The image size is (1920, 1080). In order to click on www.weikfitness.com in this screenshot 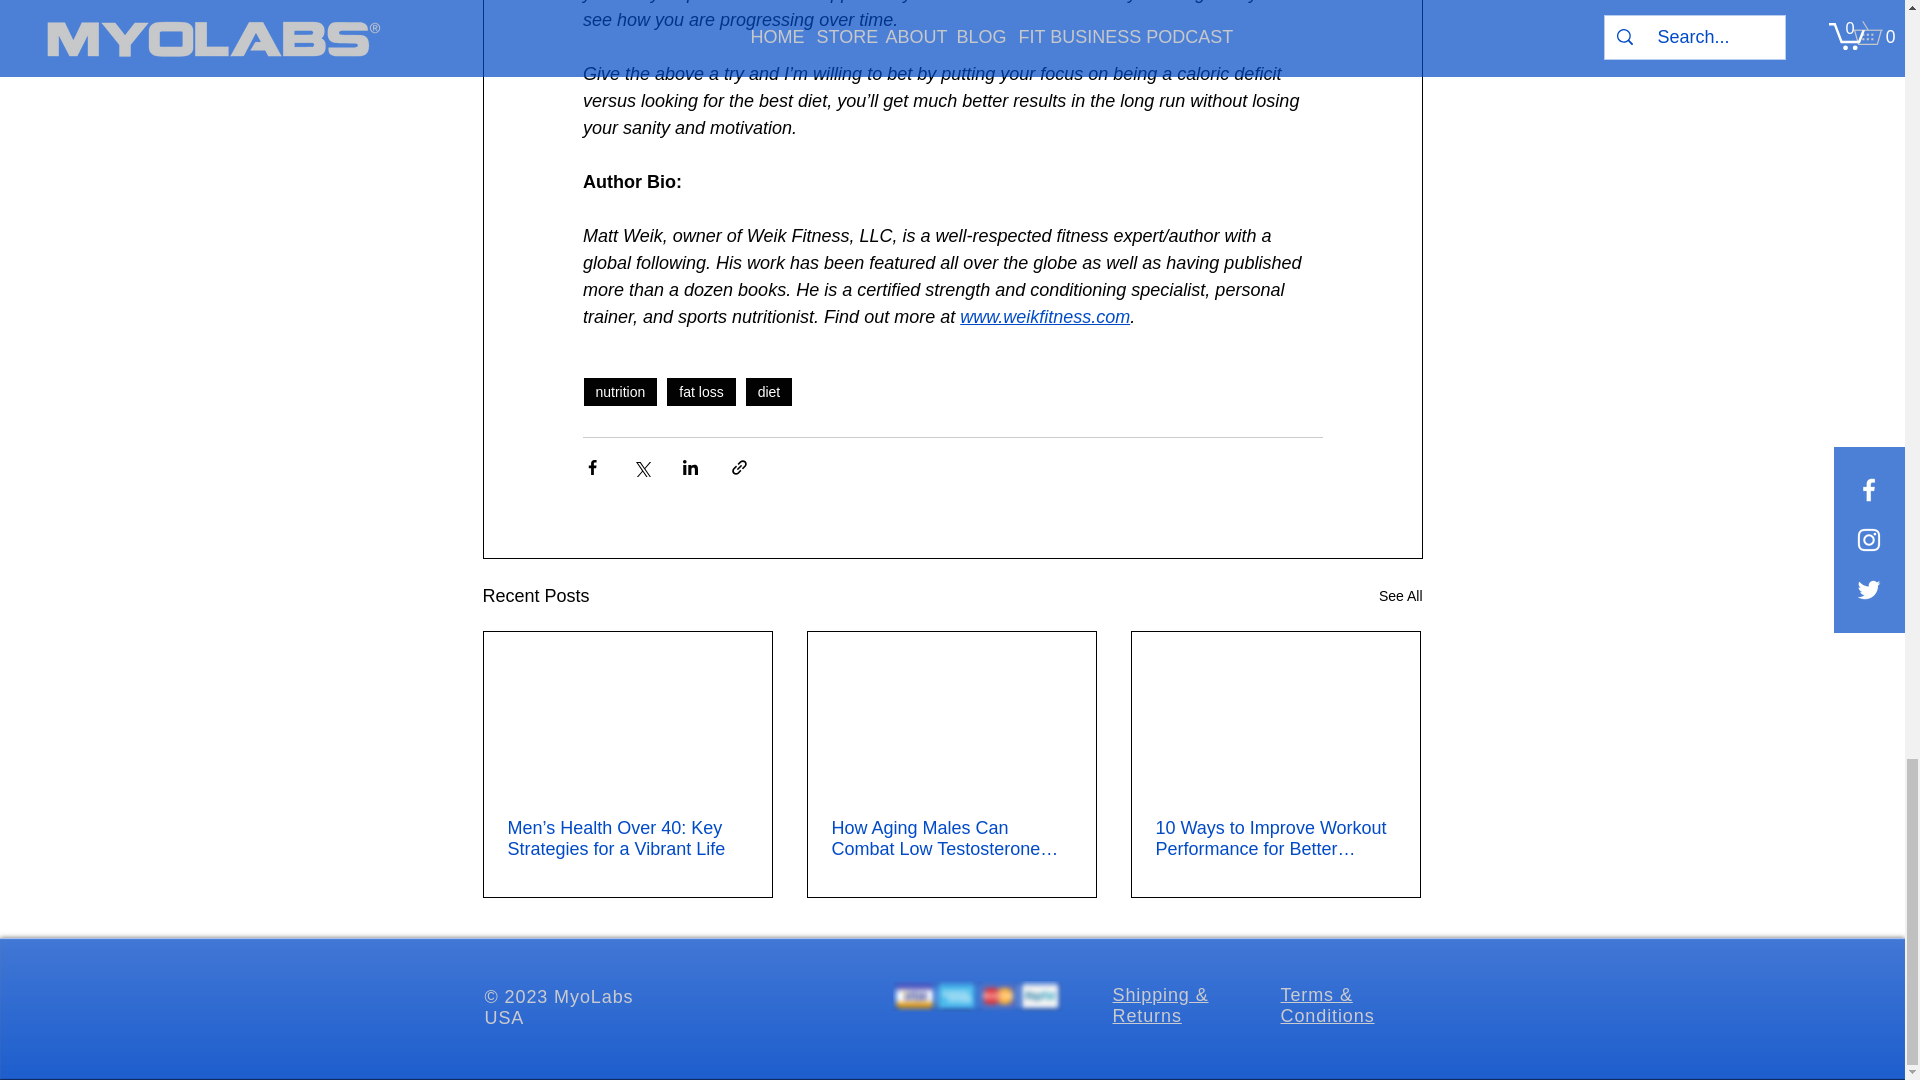, I will do `click(1045, 316)`.